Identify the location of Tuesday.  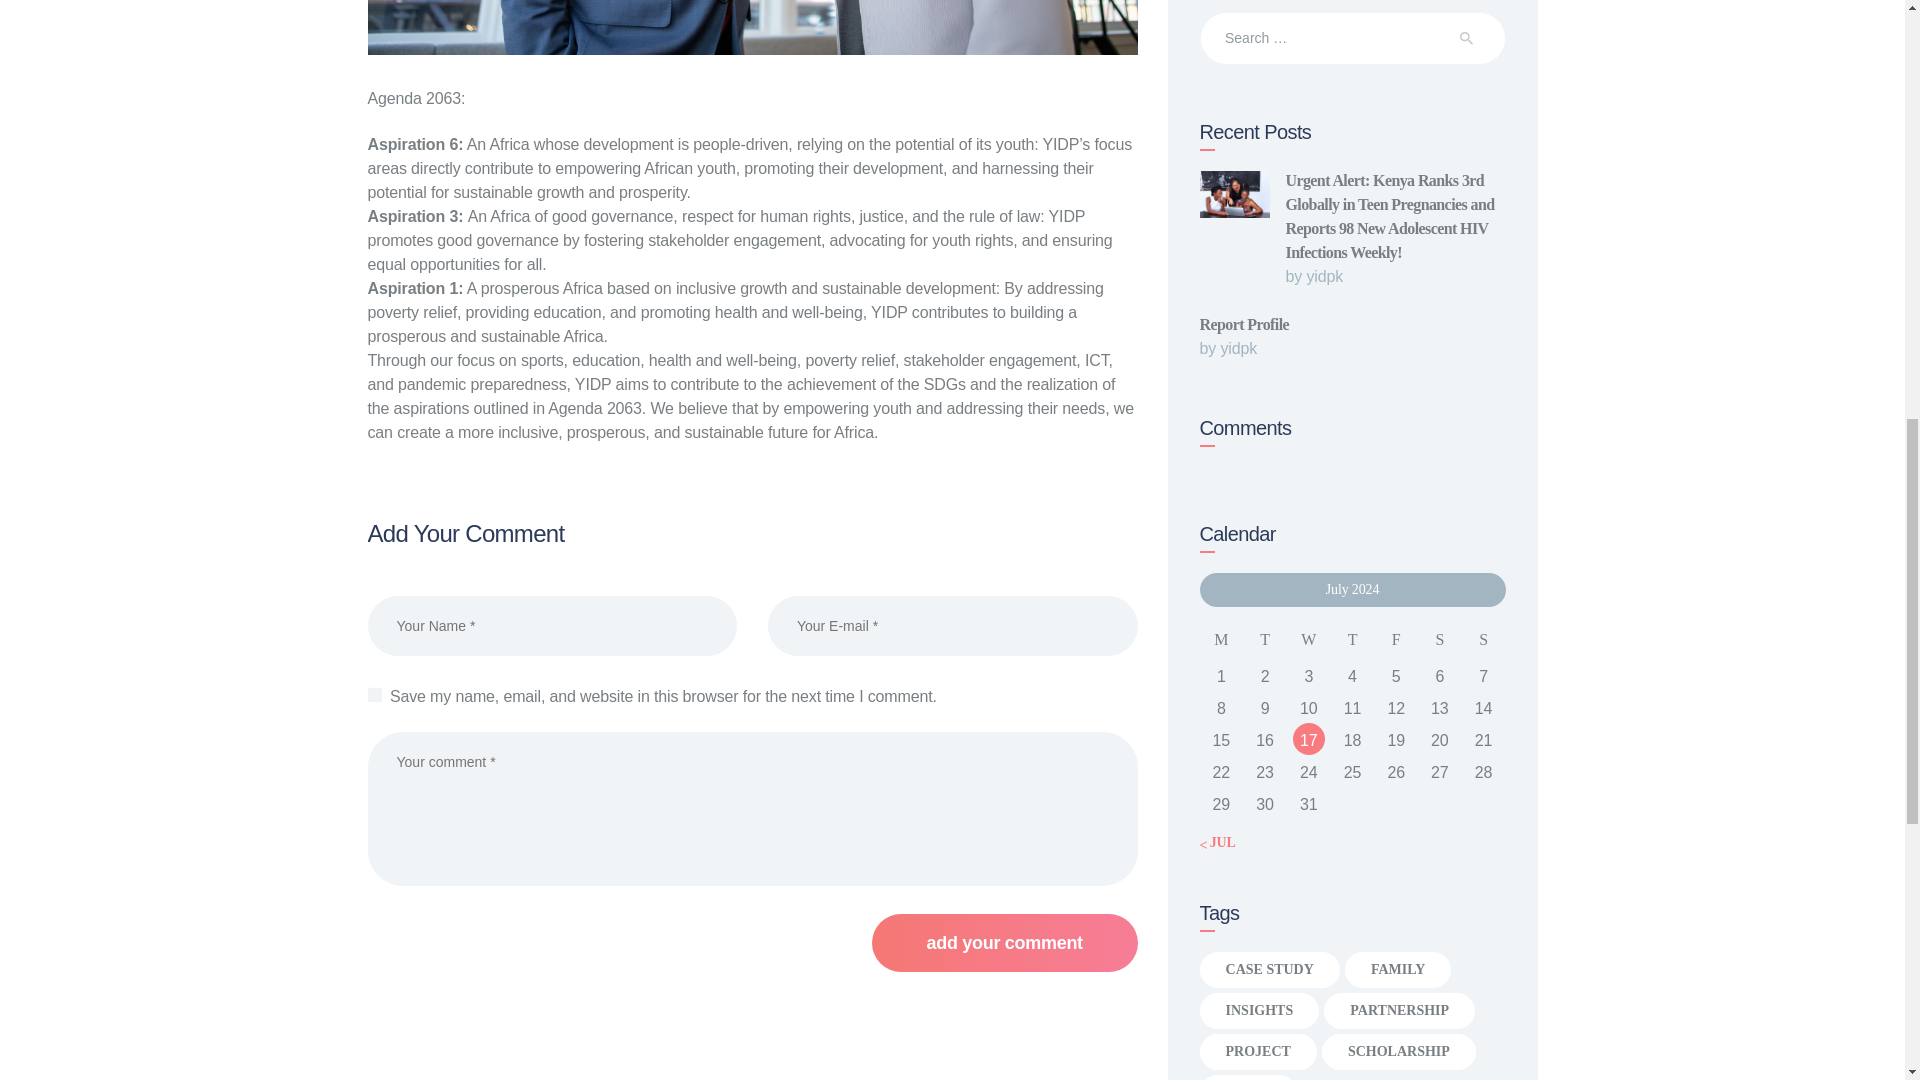
(1264, 640).